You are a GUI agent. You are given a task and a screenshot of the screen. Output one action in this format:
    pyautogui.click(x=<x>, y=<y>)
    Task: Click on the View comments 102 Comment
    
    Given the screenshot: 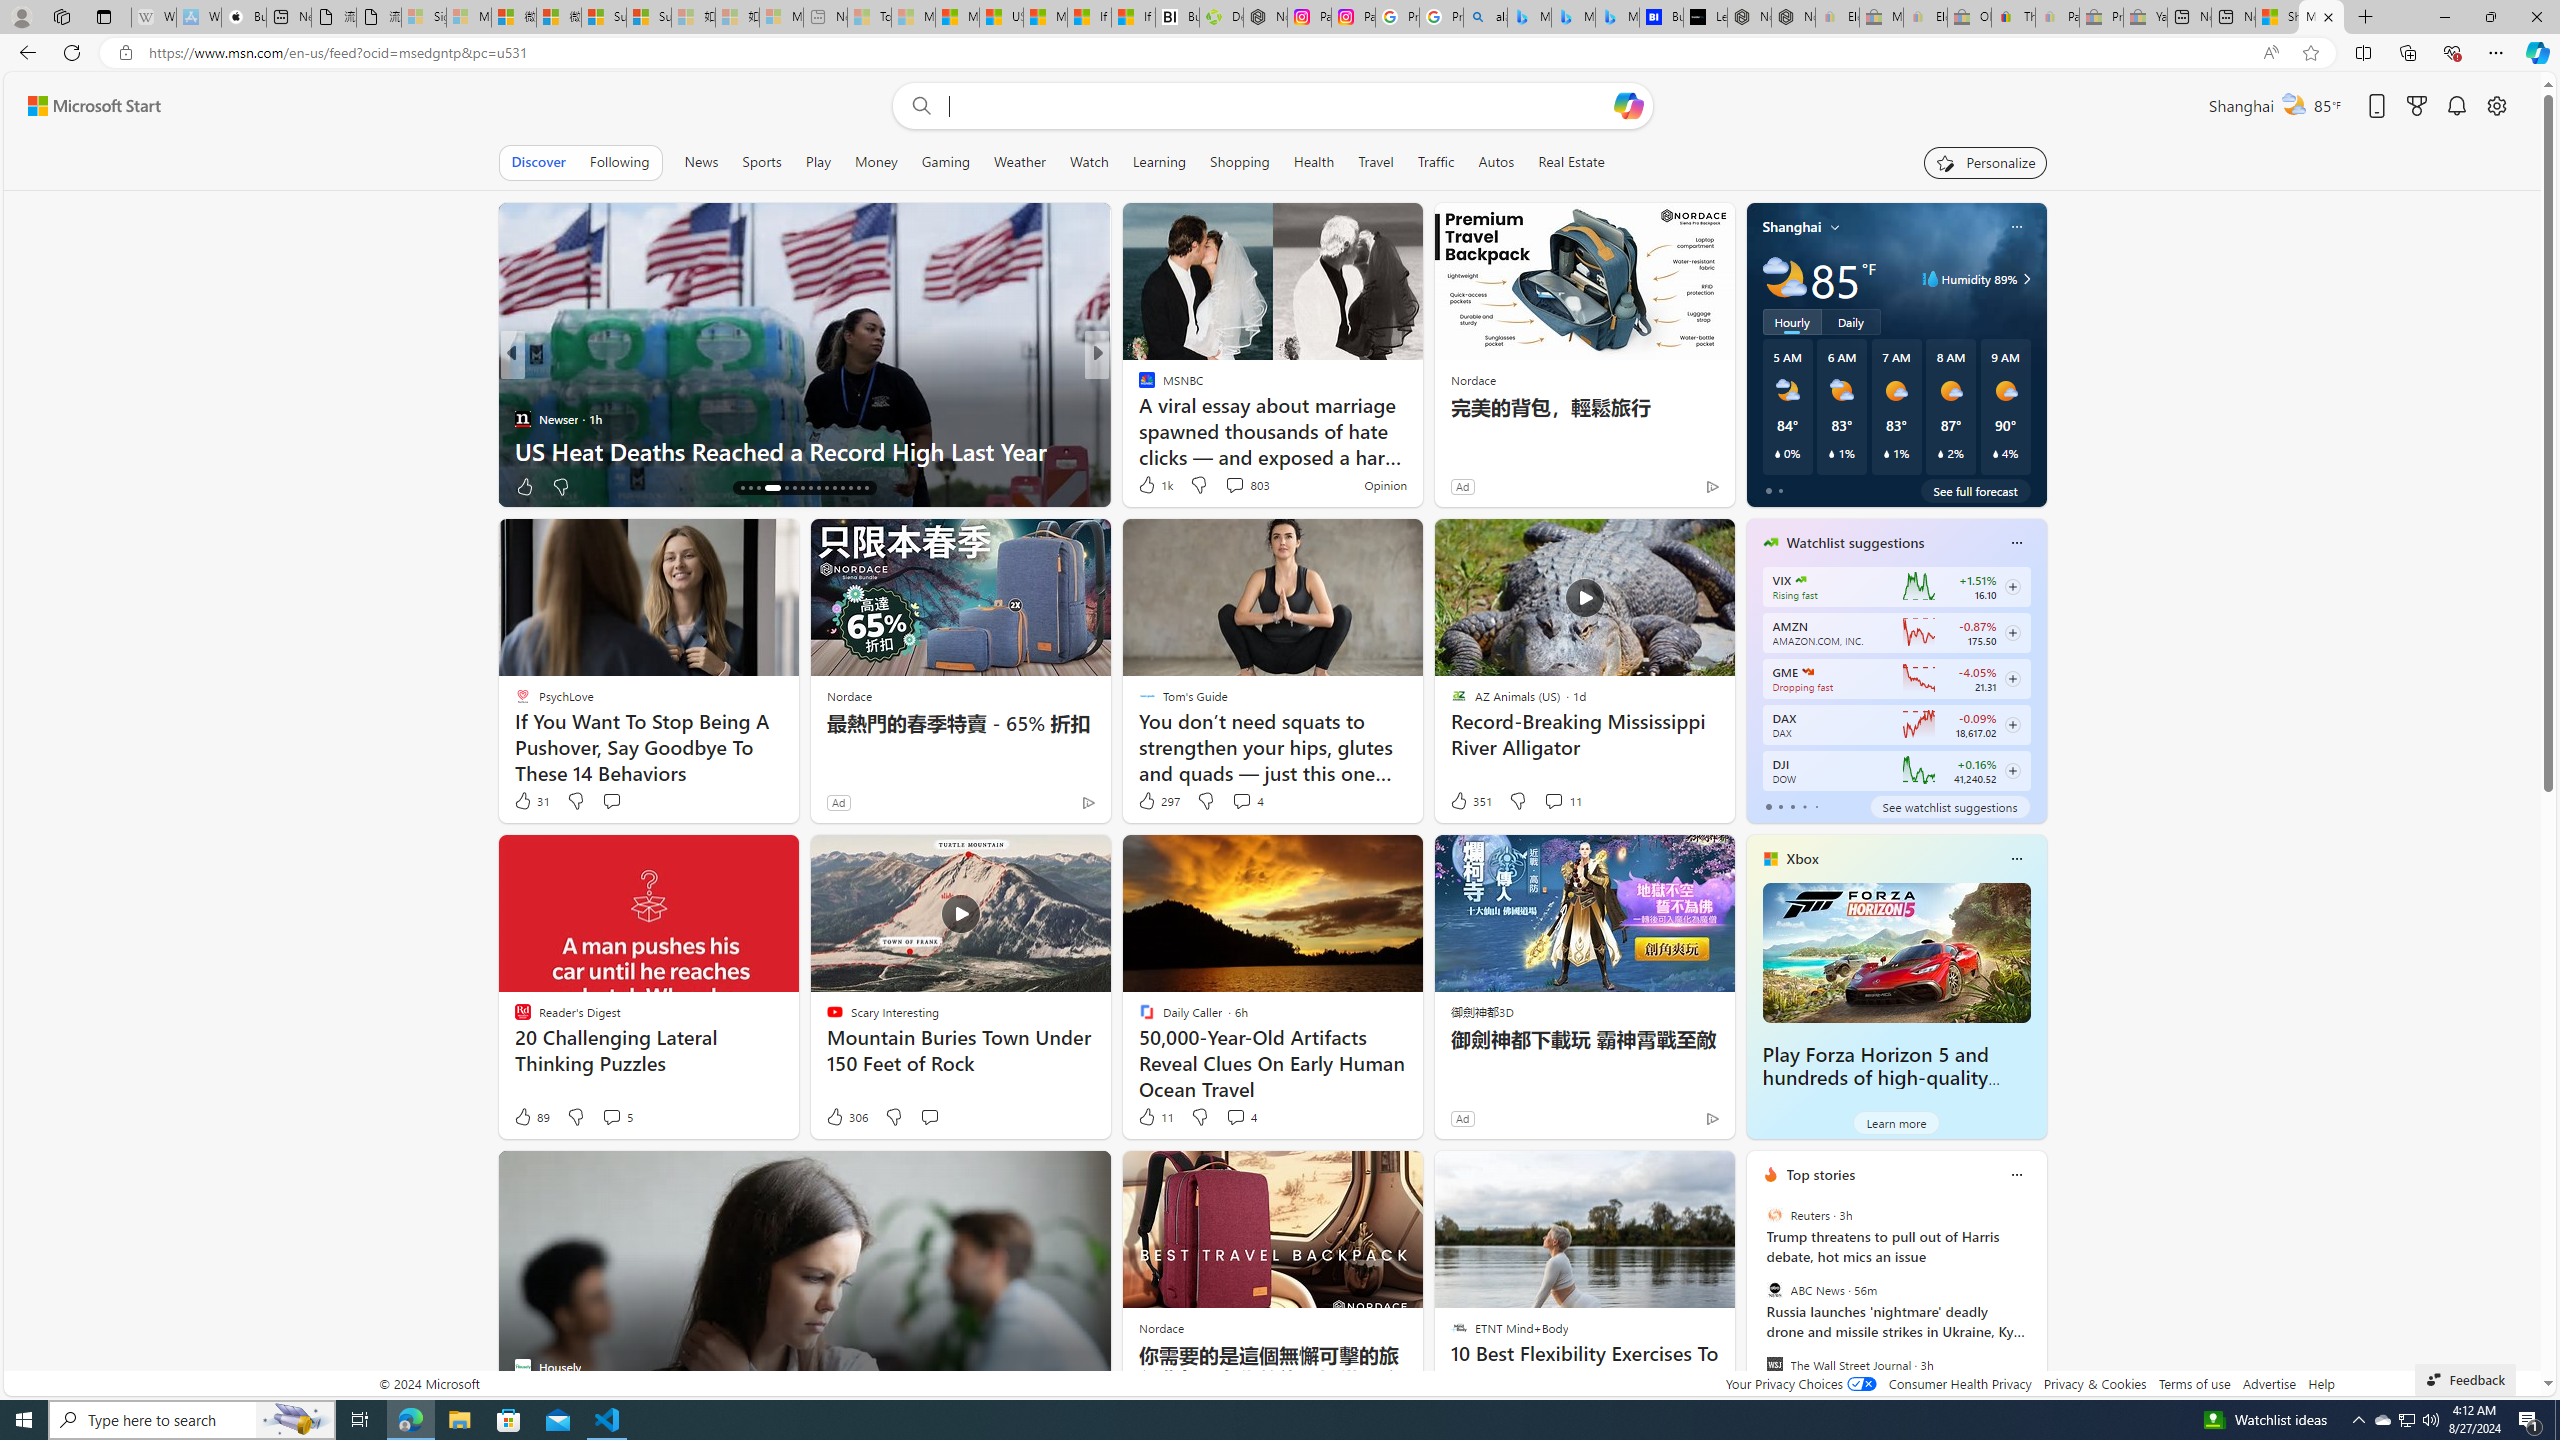 What is the action you would take?
    pyautogui.click(x=1241, y=486)
    